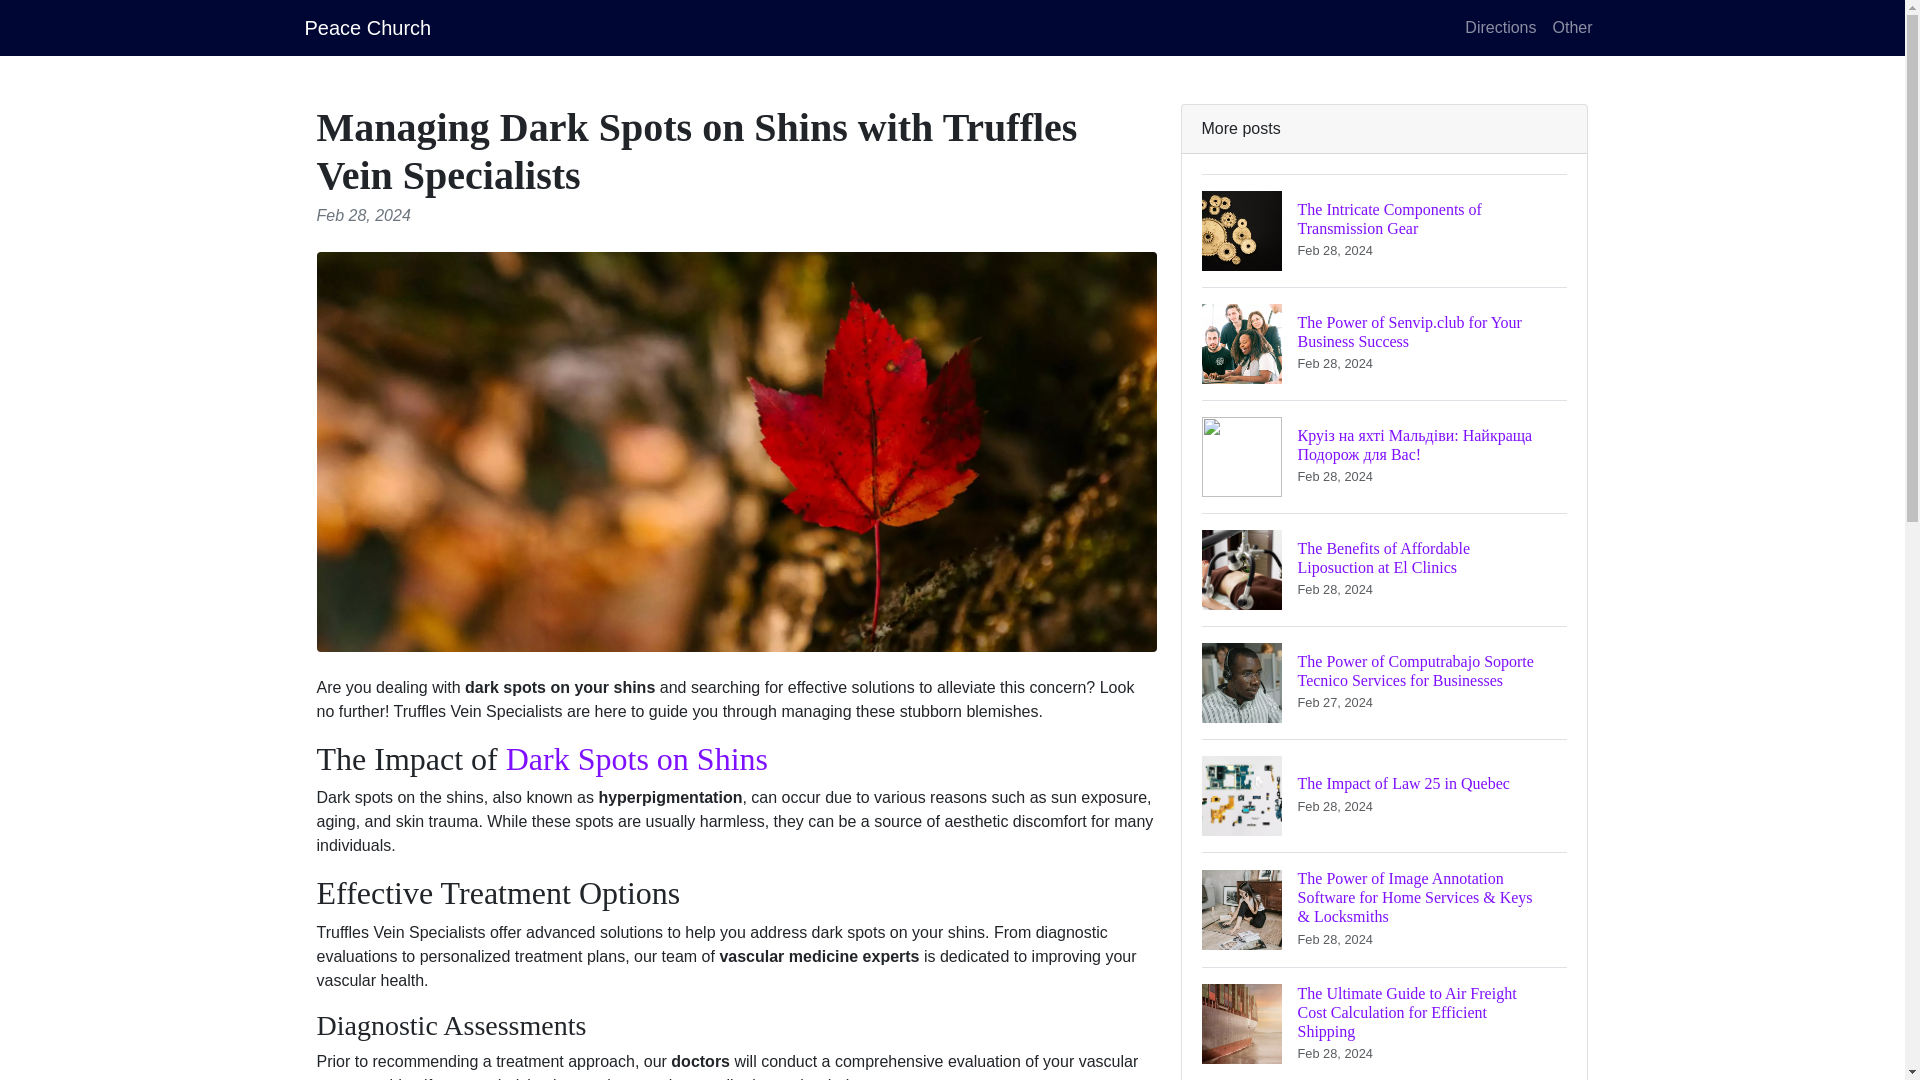 Image resolution: width=1920 pixels, height=1080 pixels. Describe the element at coordinates (1384, 230) in the screenshot. I see `Dark Spots on Shins` at that location.